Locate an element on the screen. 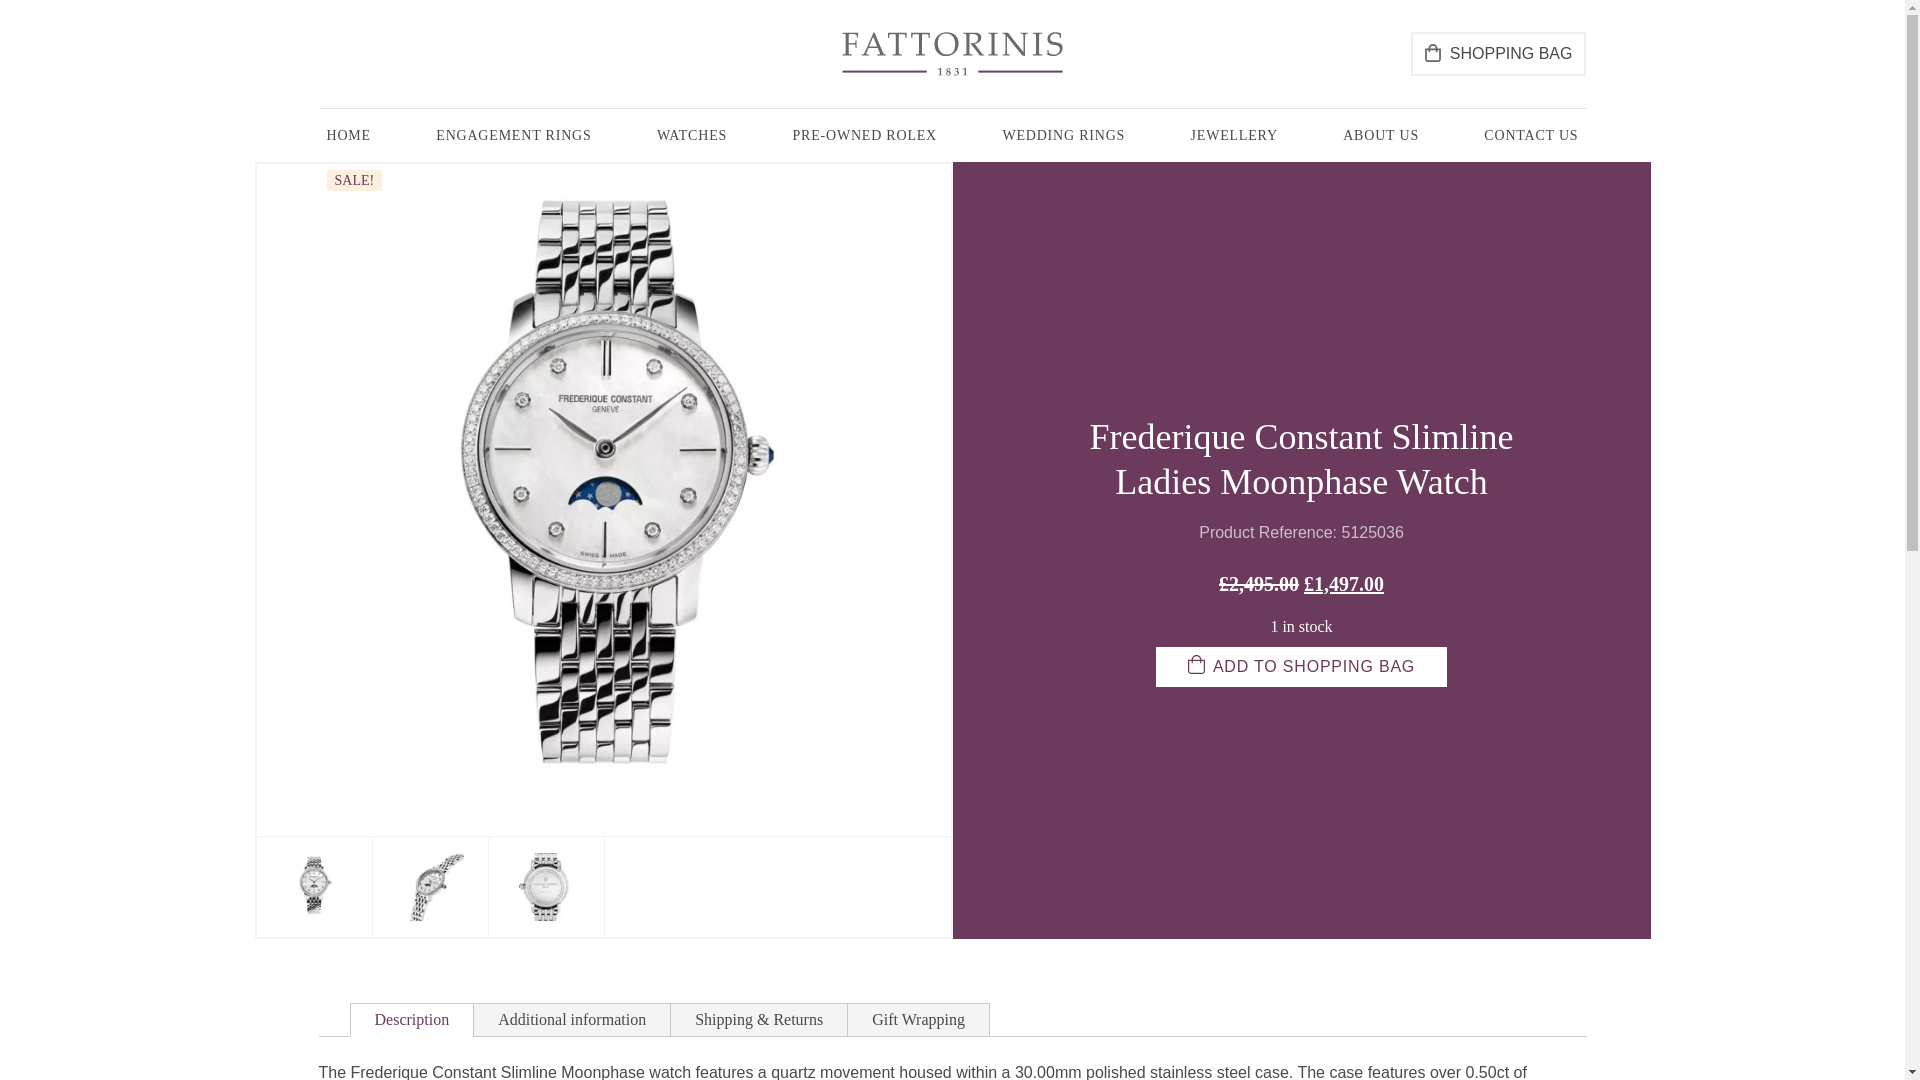 Image resolution: width=1920 pixels, height=1080 pixels. Additional information is located at coordinates (572, 1020).